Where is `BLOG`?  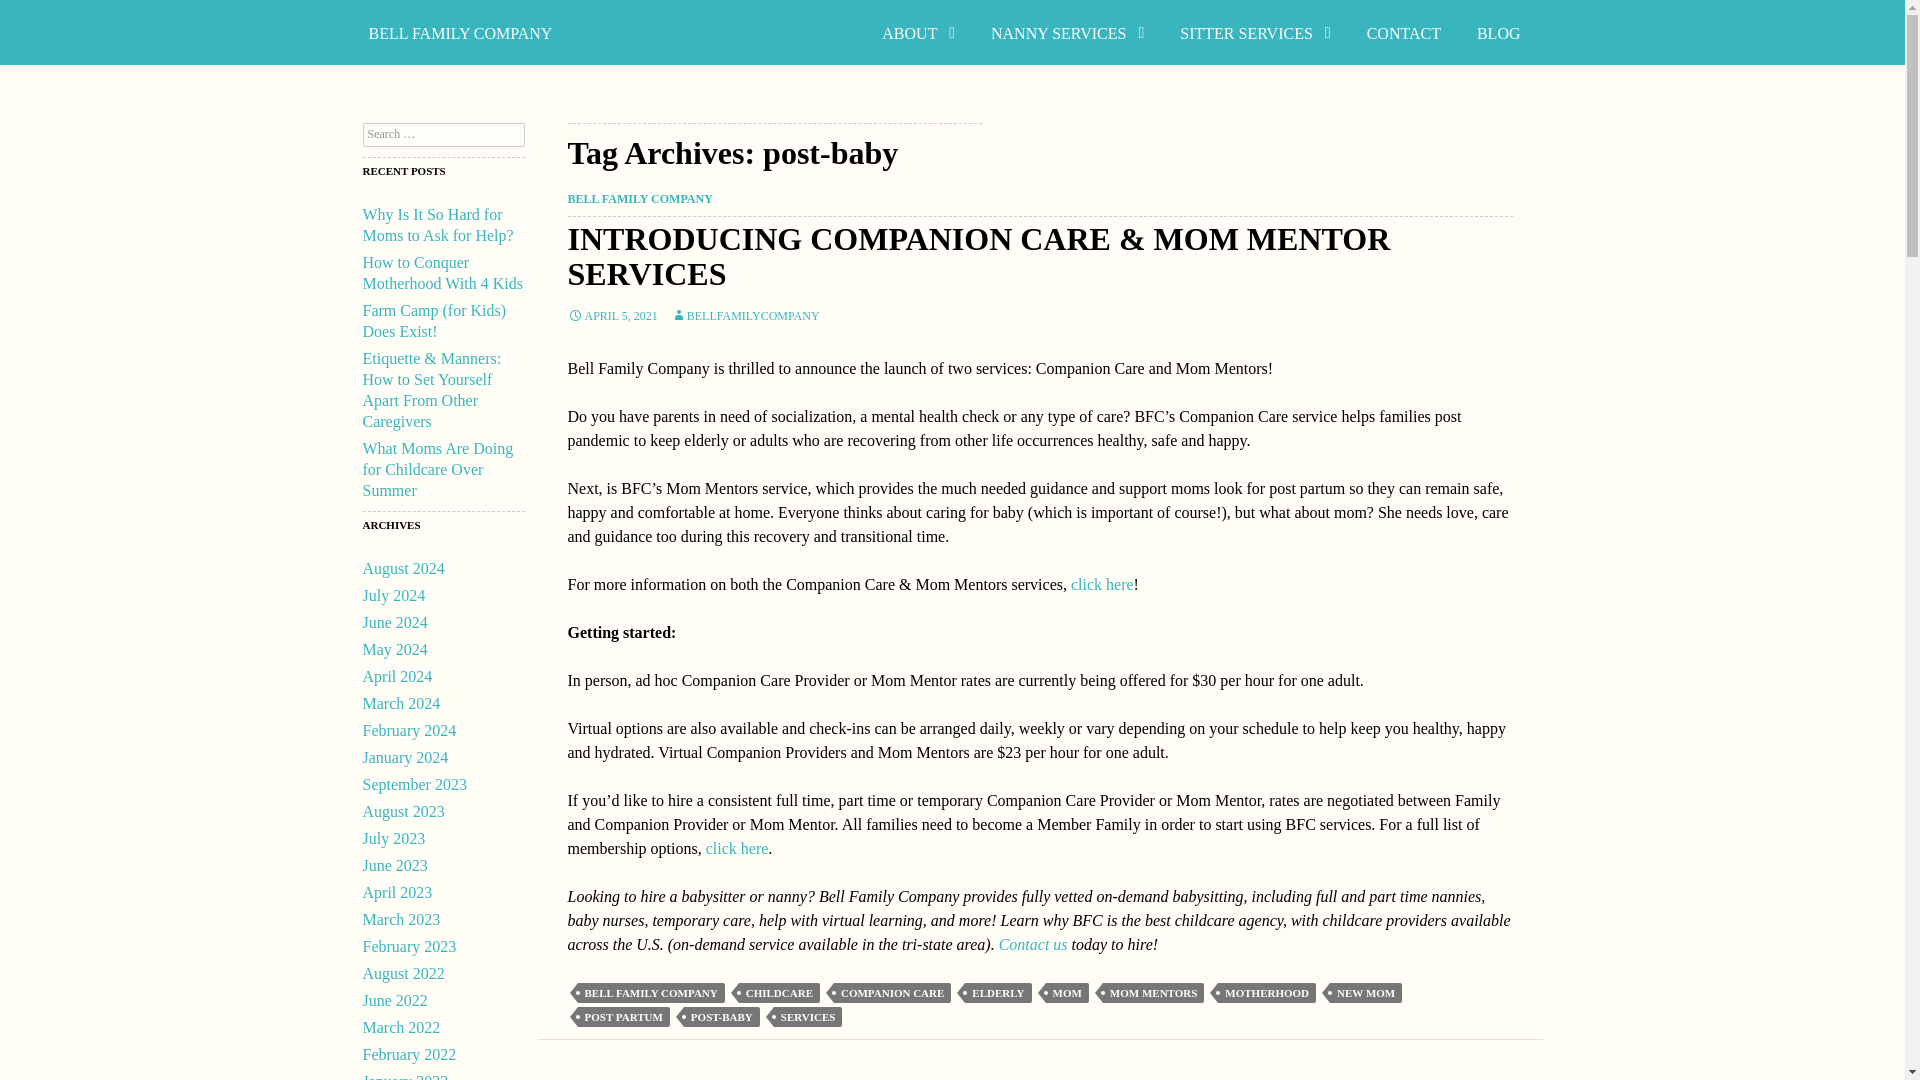 BLOG is located at coordinates (1499, 33).